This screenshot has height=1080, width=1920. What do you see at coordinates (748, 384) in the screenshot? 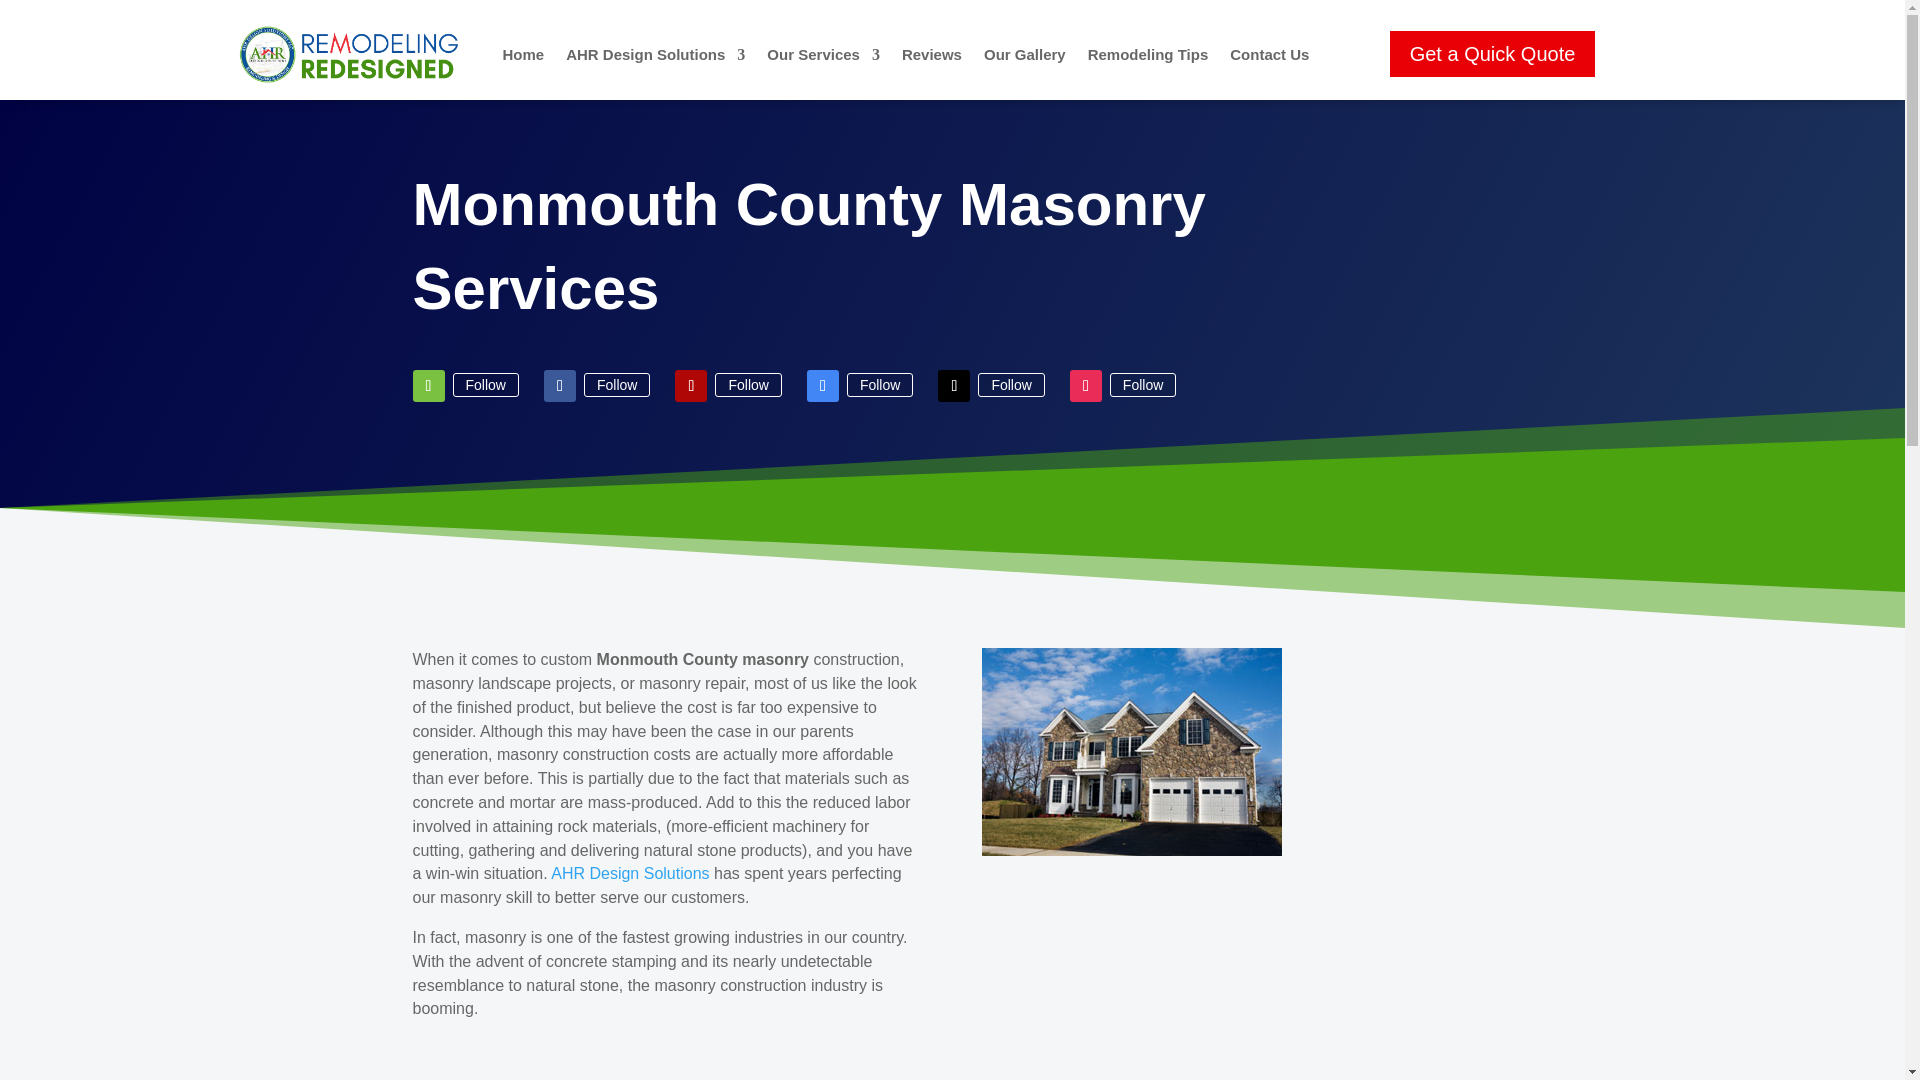
I see `Yelp` at bounding box center [748, 384].